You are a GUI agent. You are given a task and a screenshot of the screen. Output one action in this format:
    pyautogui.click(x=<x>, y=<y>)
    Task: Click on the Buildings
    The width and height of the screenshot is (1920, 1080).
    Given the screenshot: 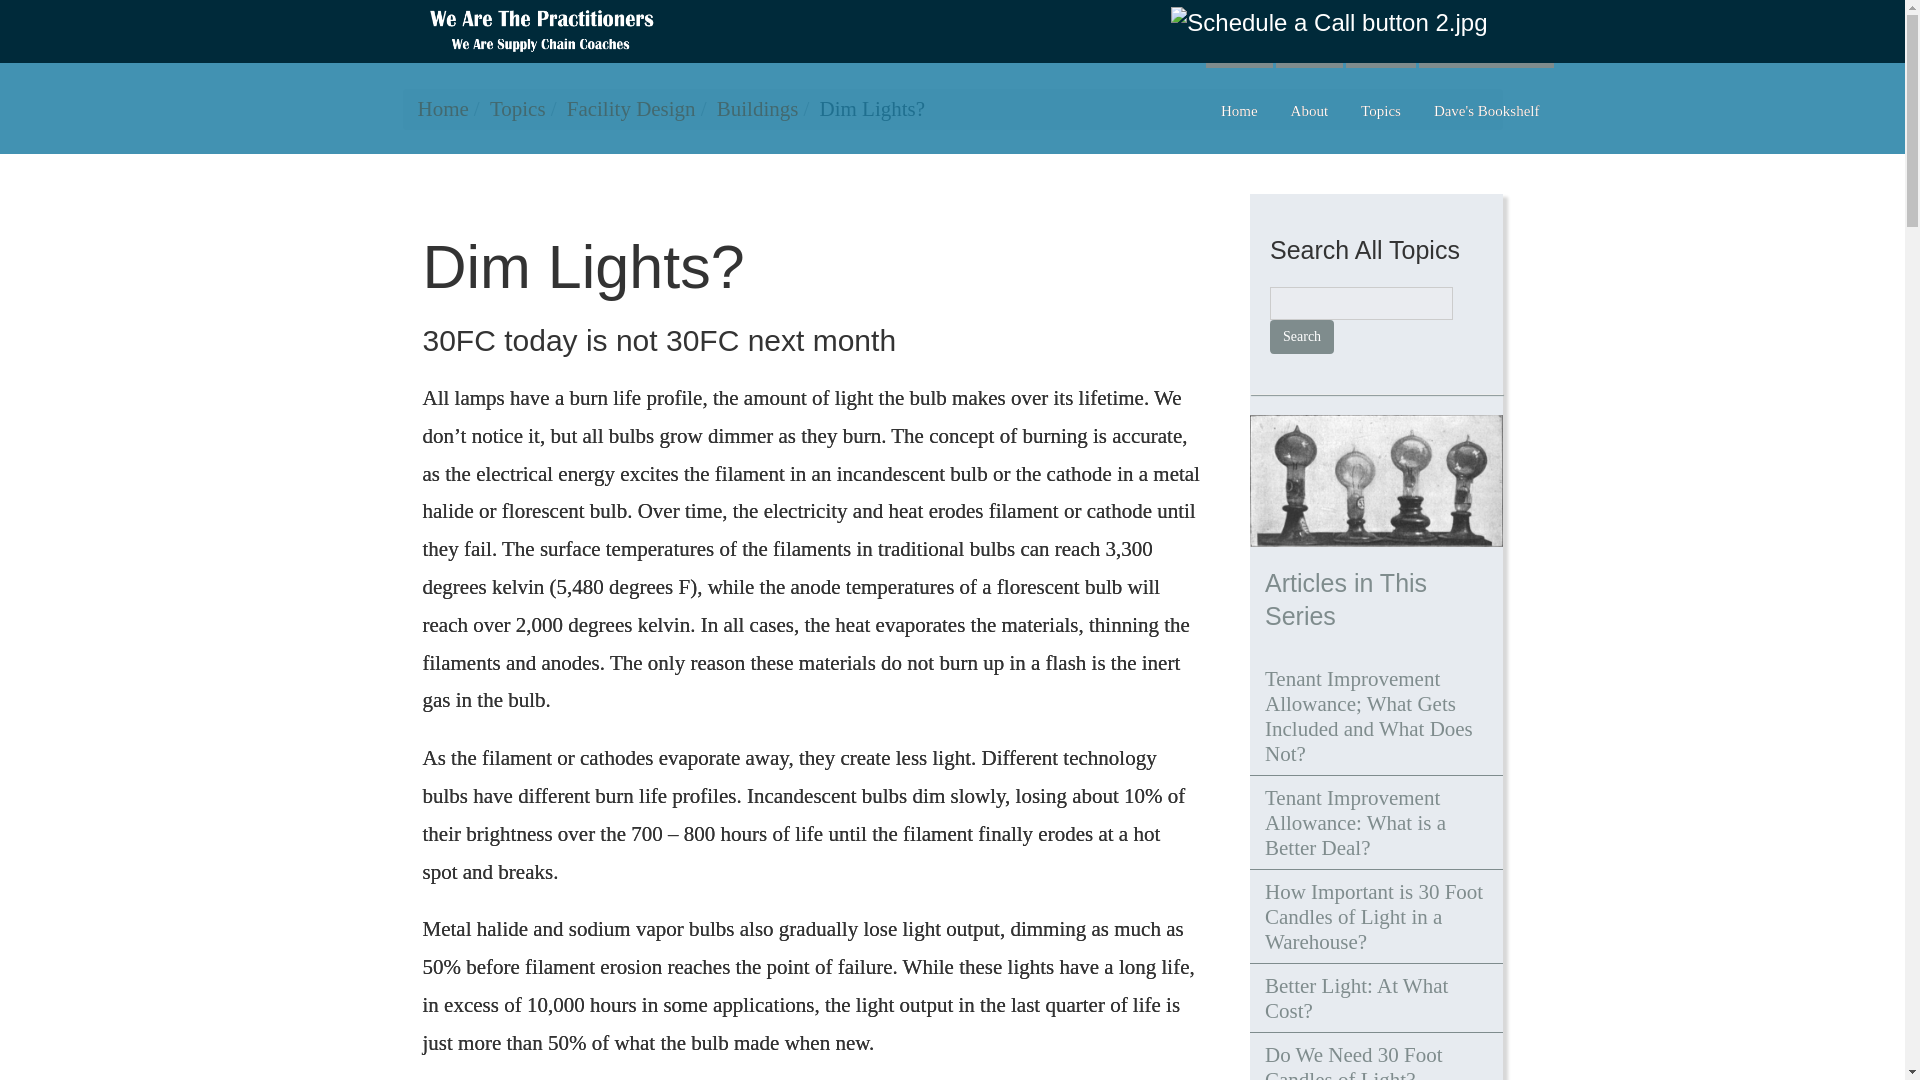 What is the action you would take?
    pyautogui.click(x=757, y=108)
    